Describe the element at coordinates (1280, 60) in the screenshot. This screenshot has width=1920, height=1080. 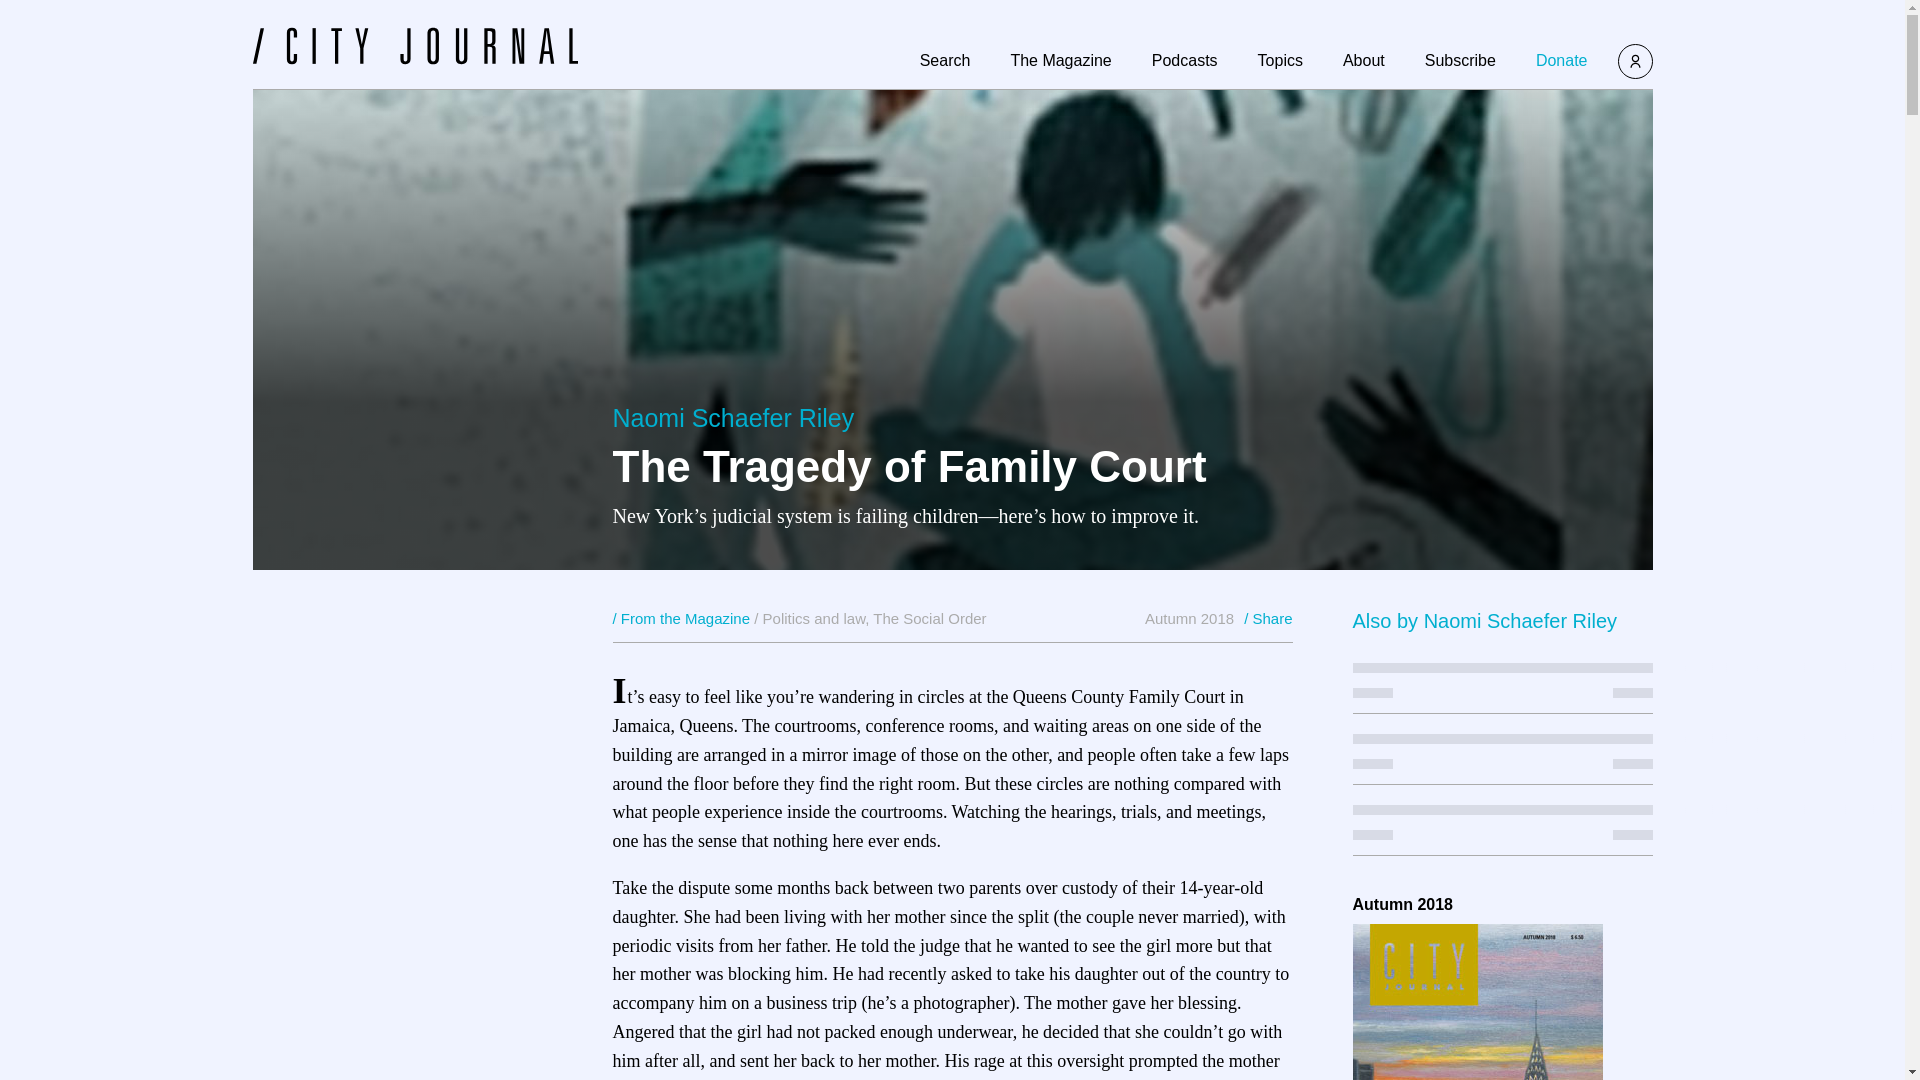
I see `Topics` at that location.